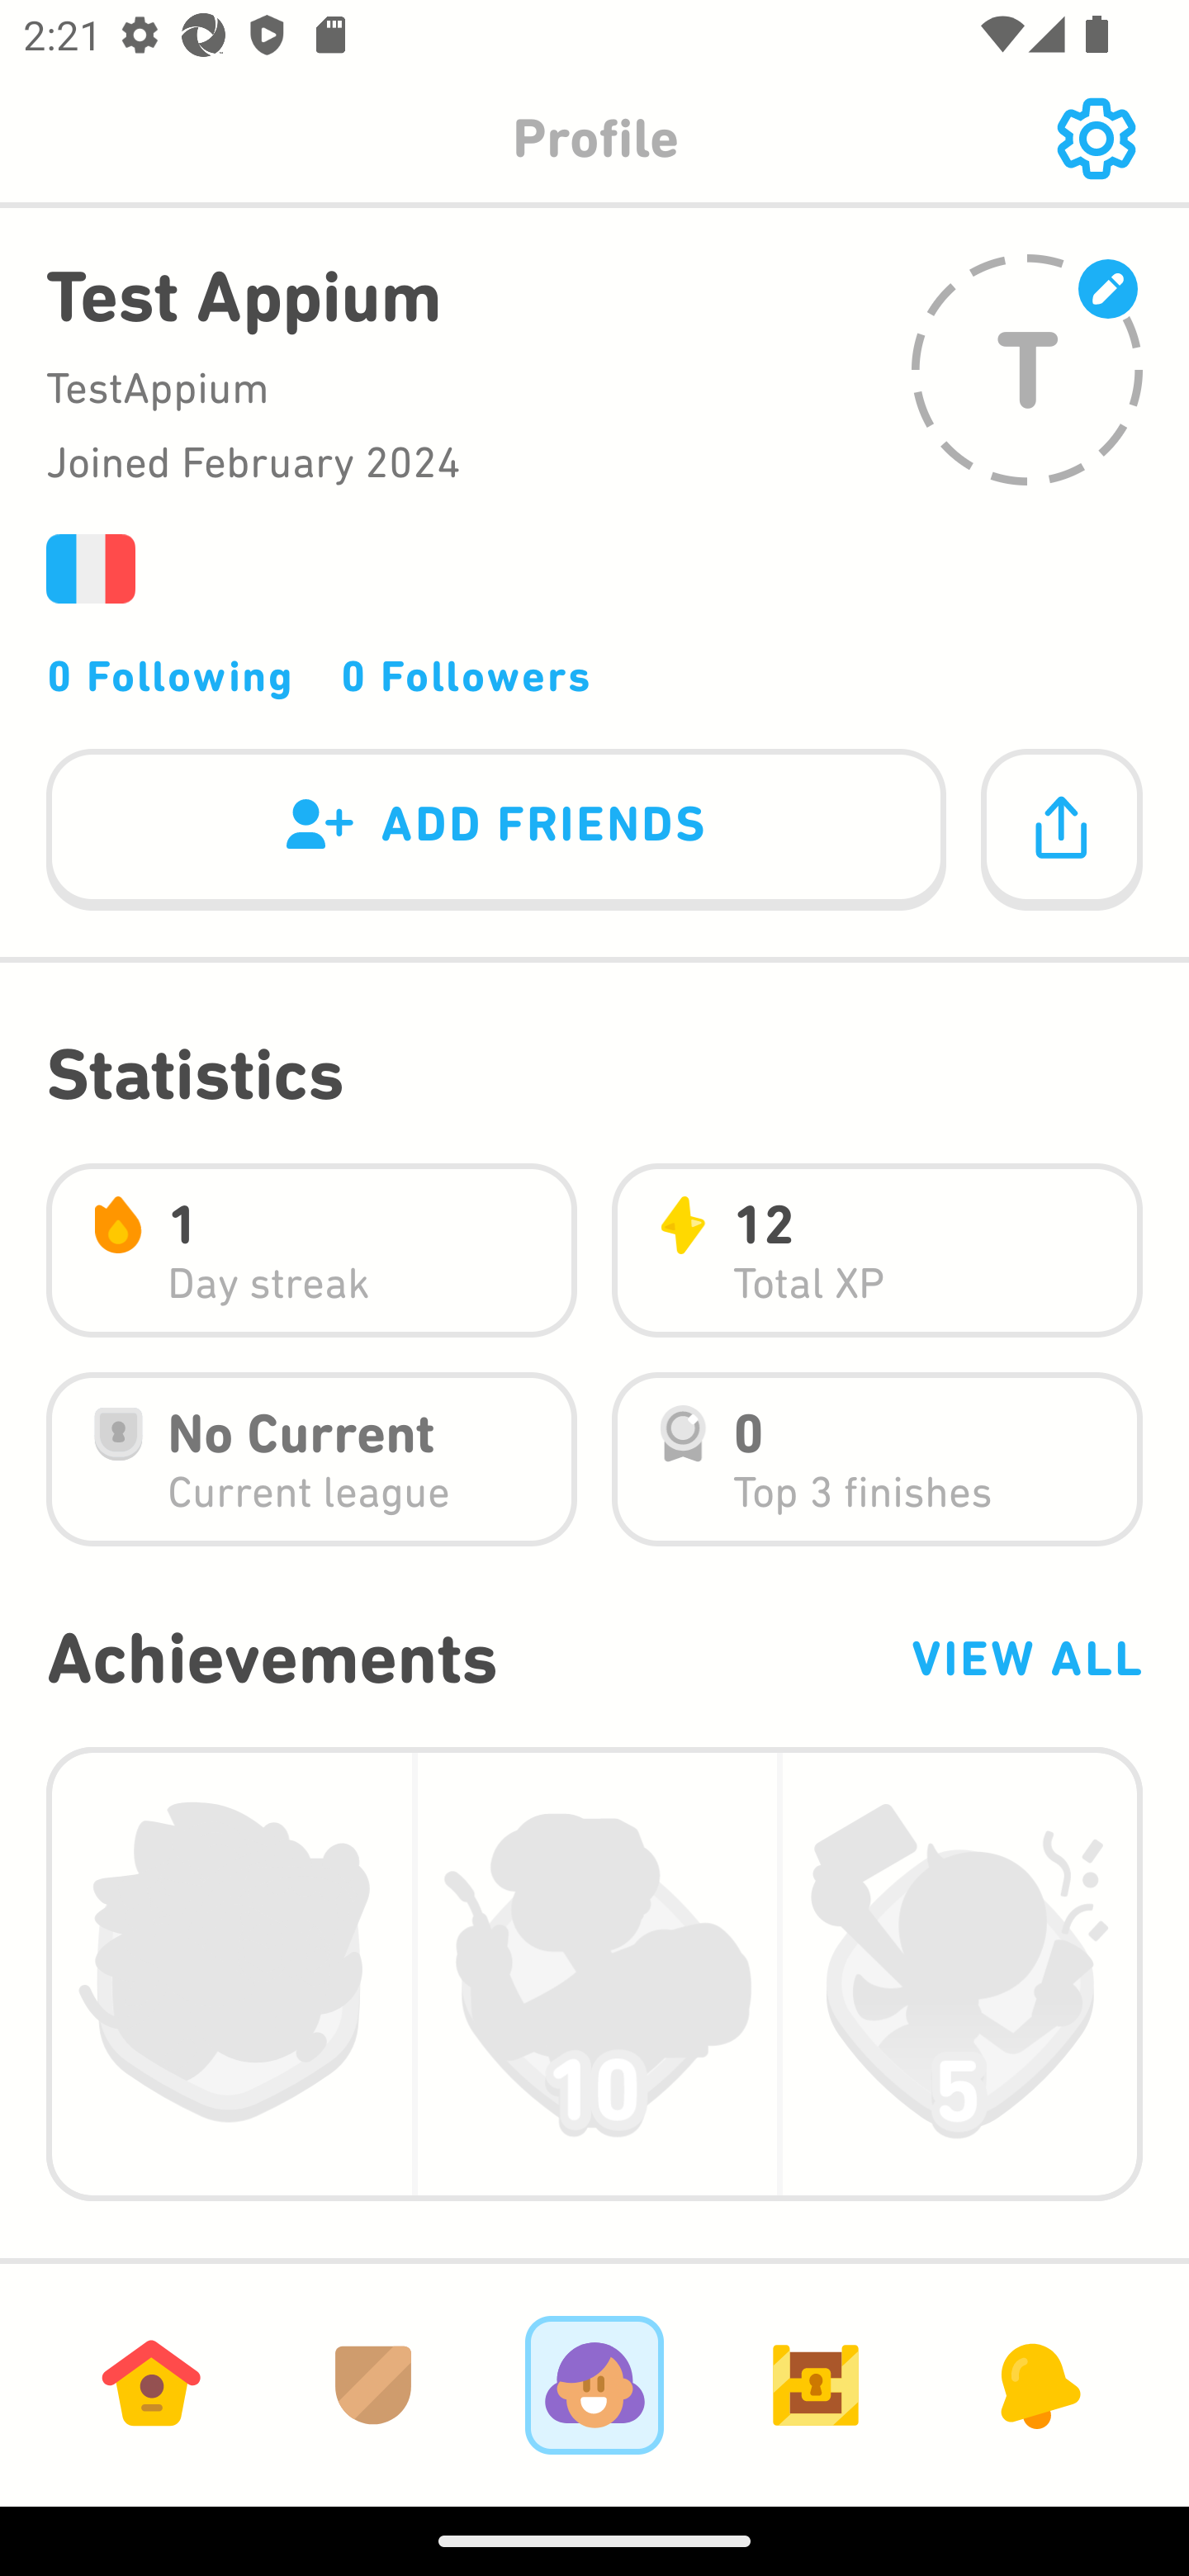 This screenshot has width=1189, height=2576. Describe the element at coordinates (1096, 139) in the screenshot. I see `Settings` at that location.